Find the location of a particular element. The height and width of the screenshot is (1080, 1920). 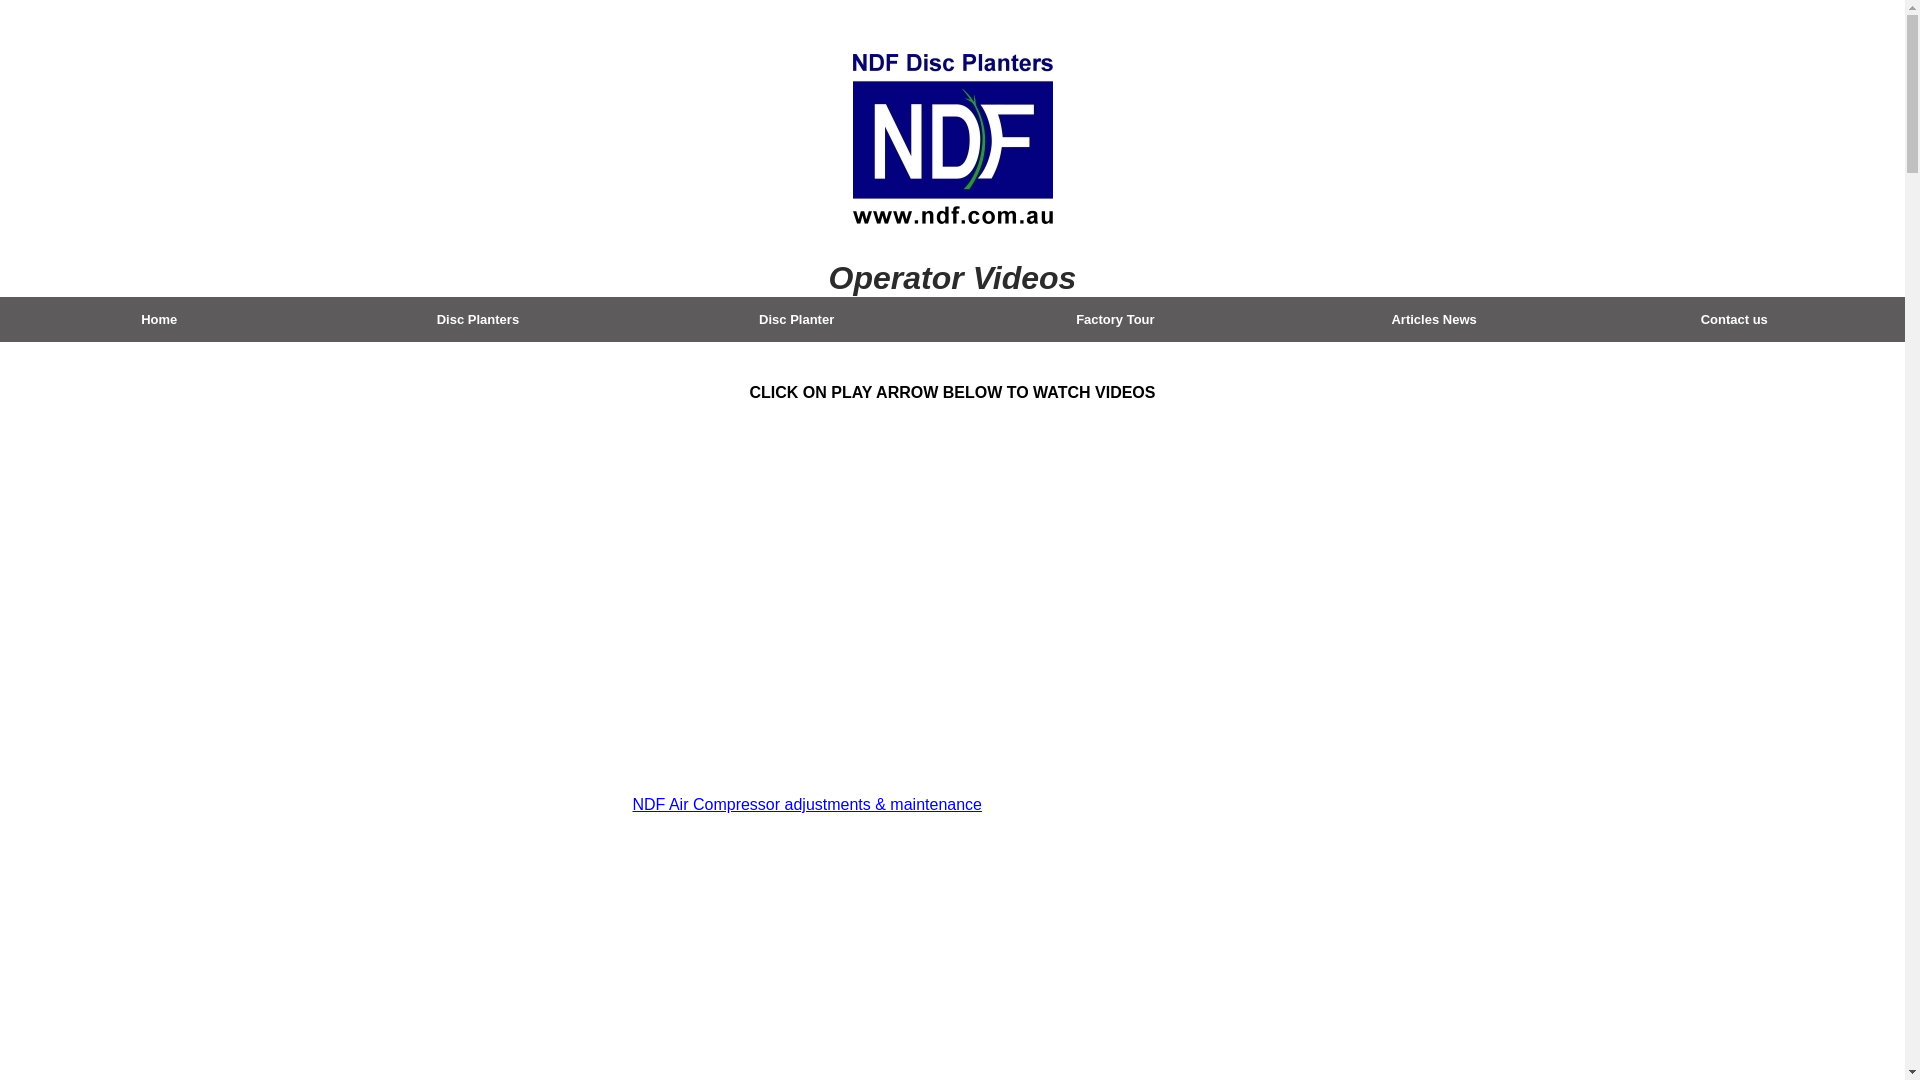

NDF Air Compressor adjustments & maintenance is located at coordinates (806, 804).